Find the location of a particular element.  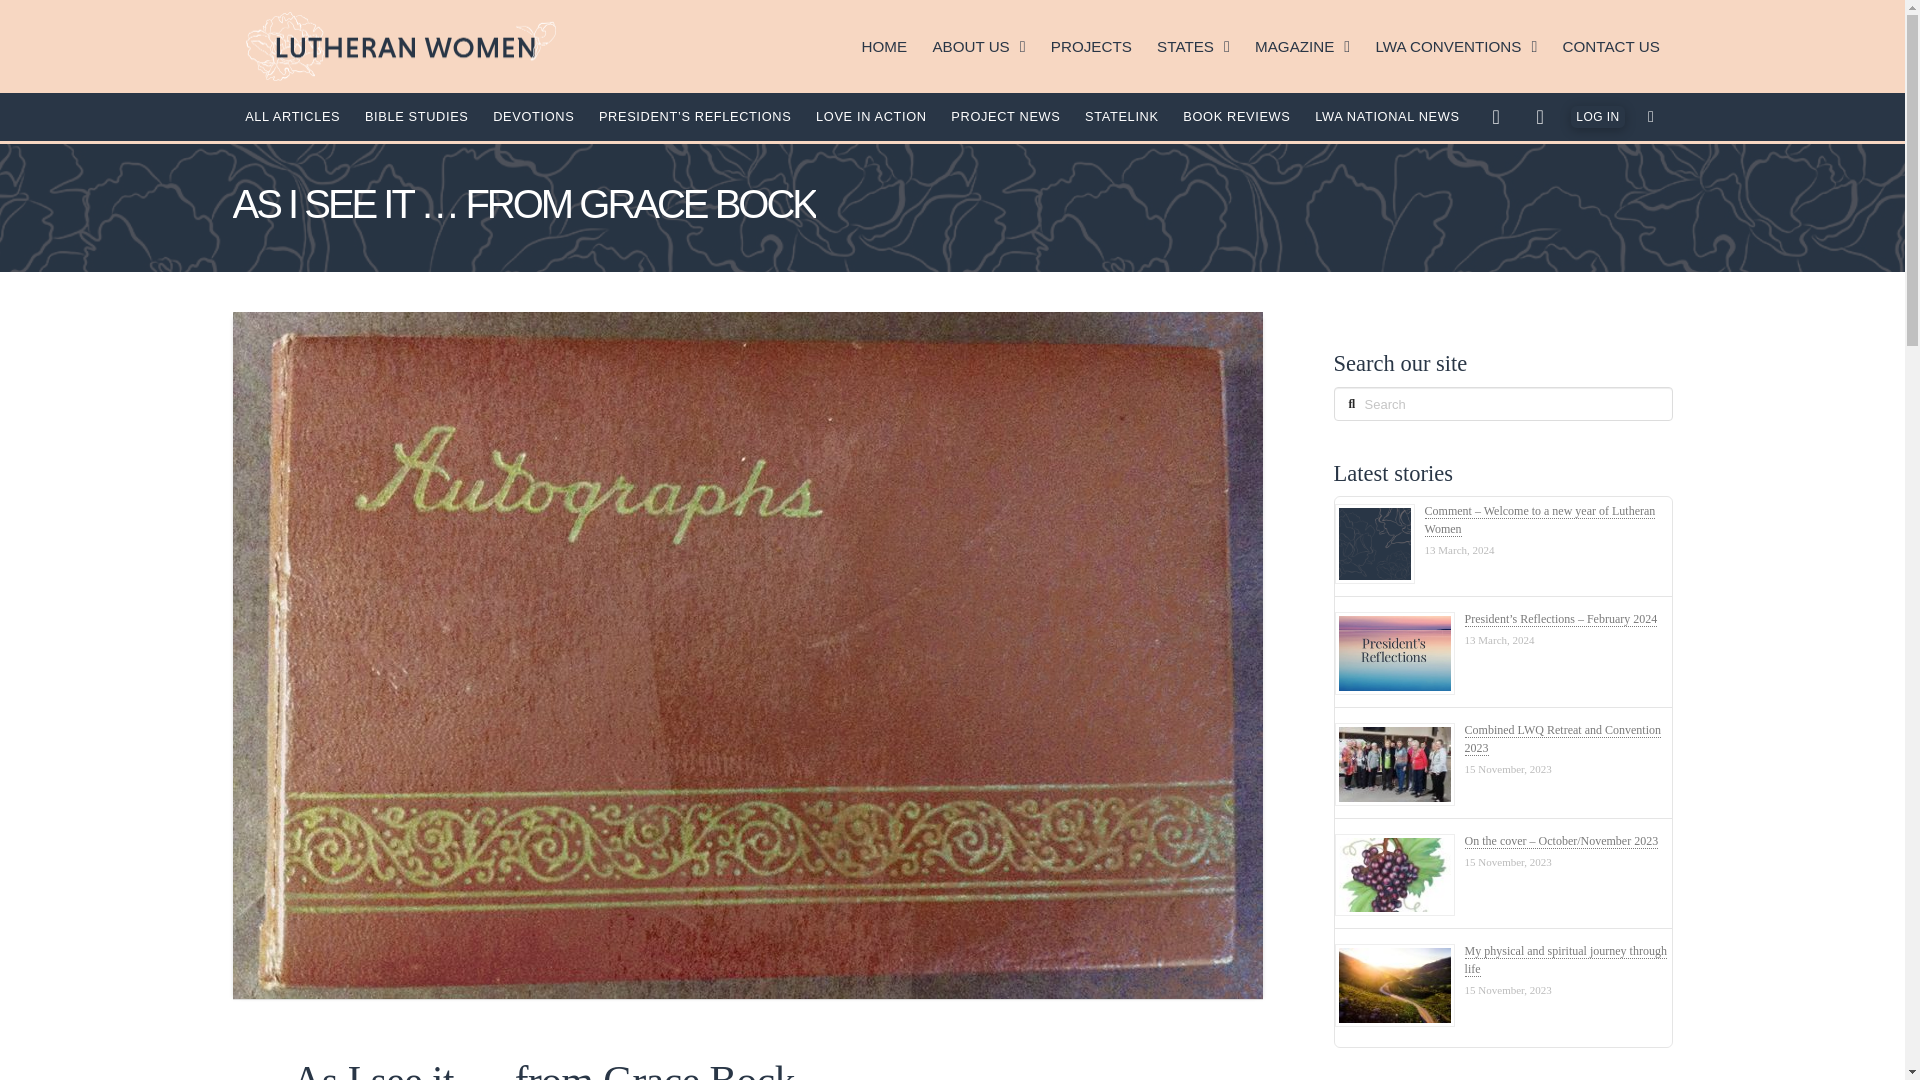

STATELINK is located at coordinates (1120, 117).